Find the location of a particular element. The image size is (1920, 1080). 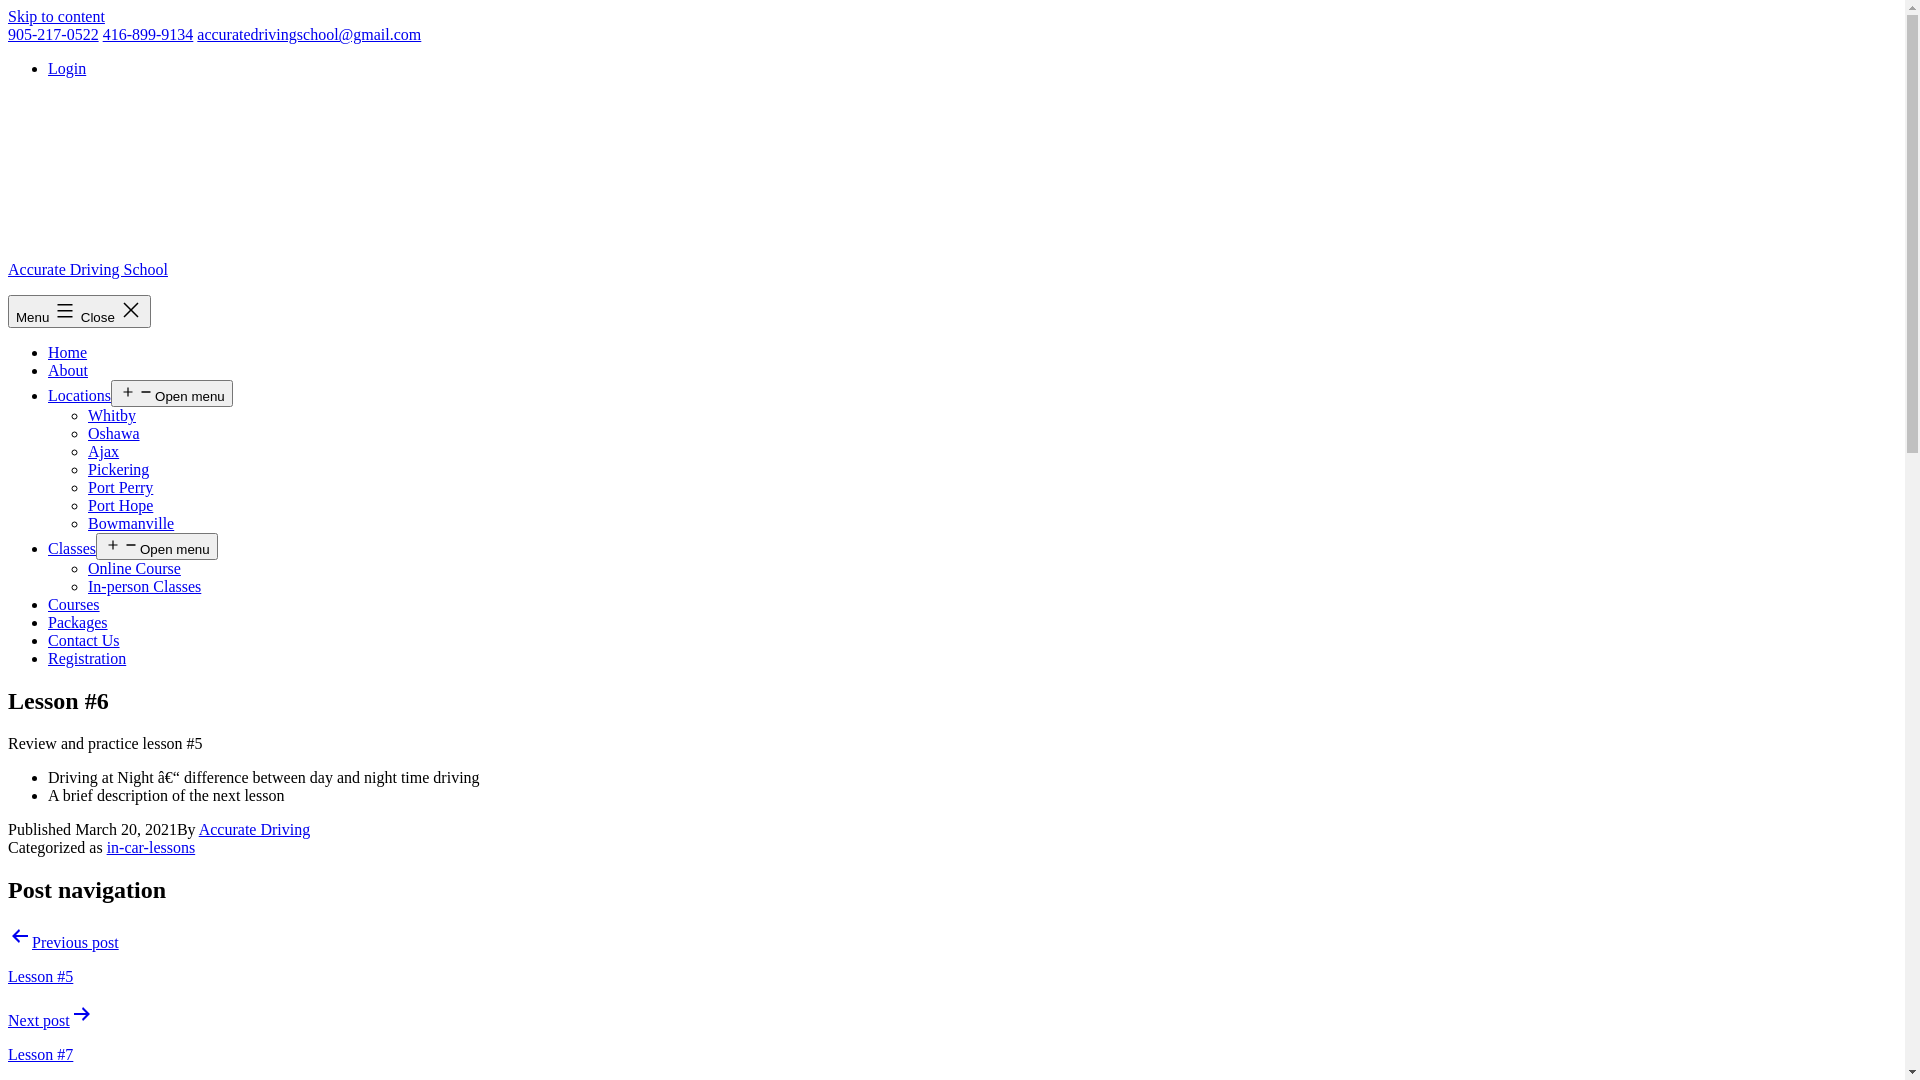

Oshawa is located at coordinates (114, 434).